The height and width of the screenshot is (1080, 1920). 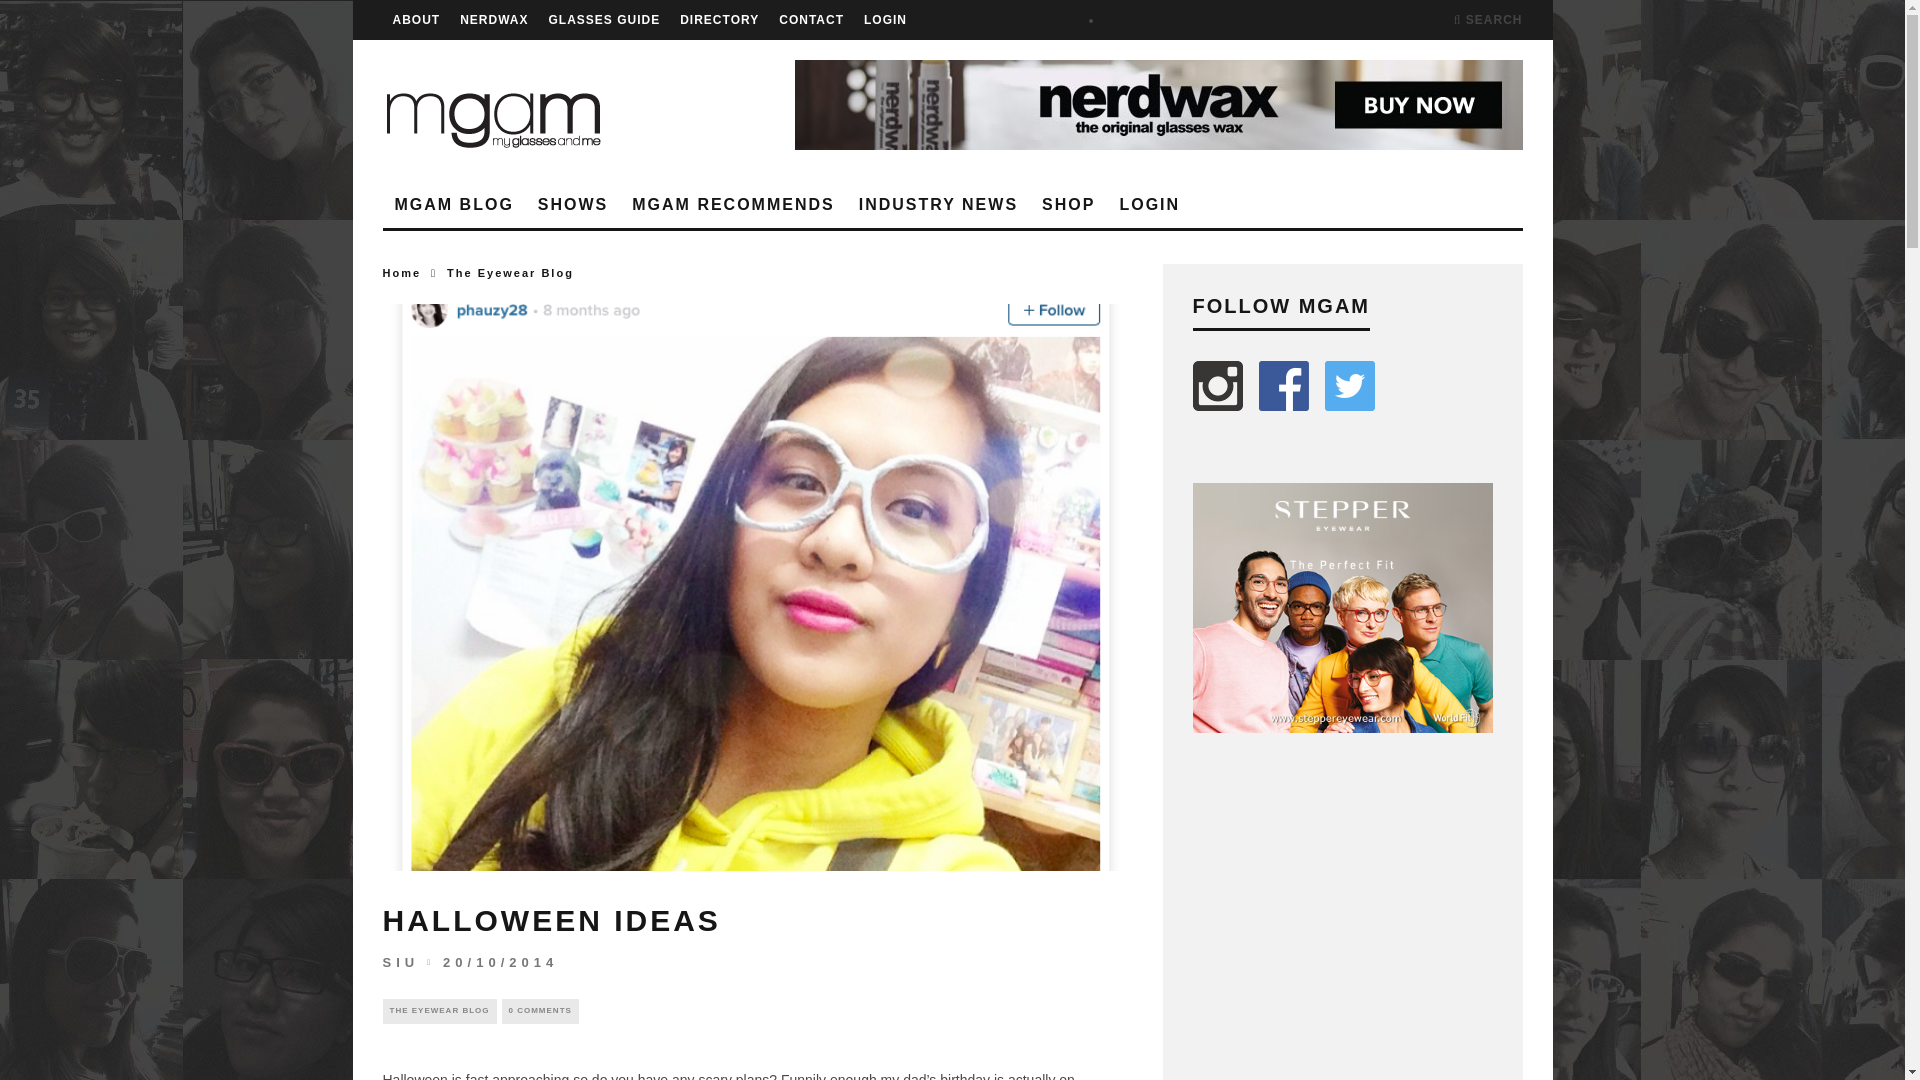 What do you see at coordinates (885, 20) in the screenshot?
I see `Login` at bounding box center [885, 20].